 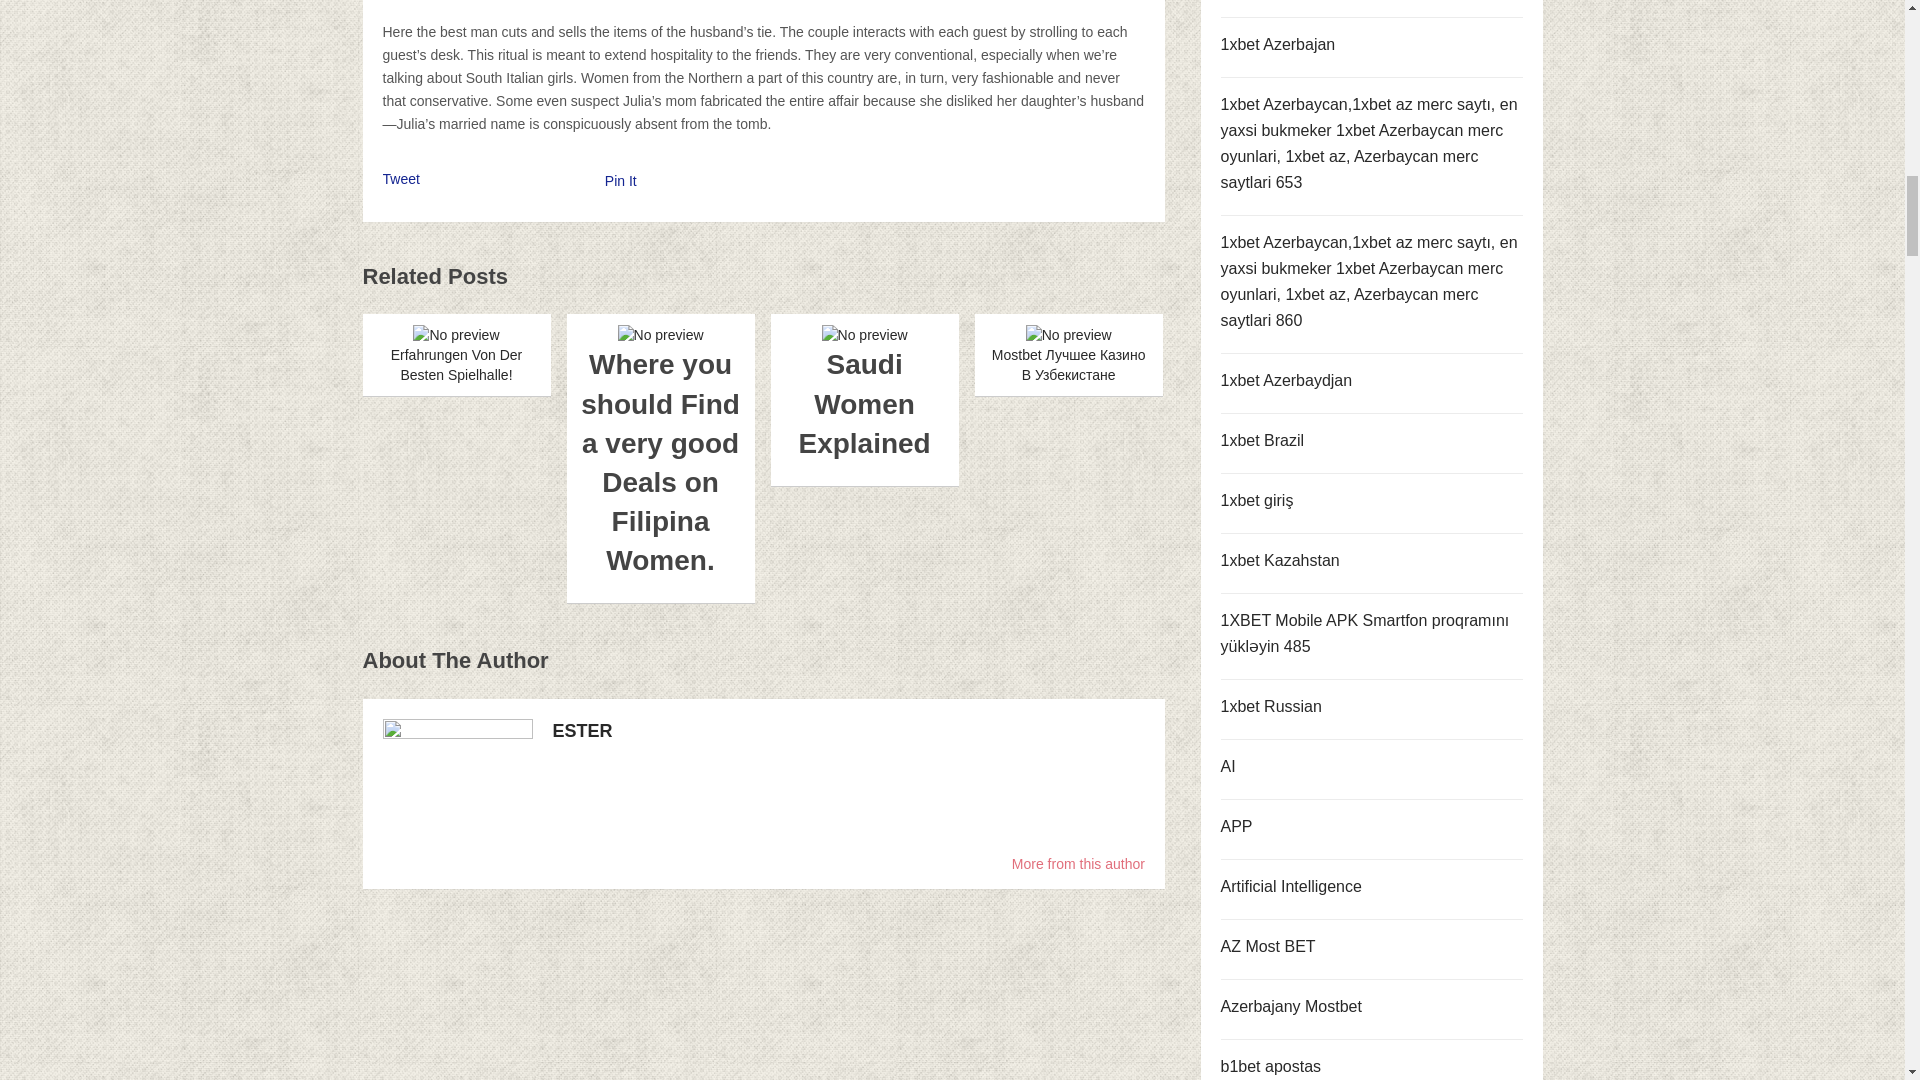 What do you see at coordinates (864, 394) in the screenshot?
I see `Saudi Women Explained` at bounding box center [864, 394].